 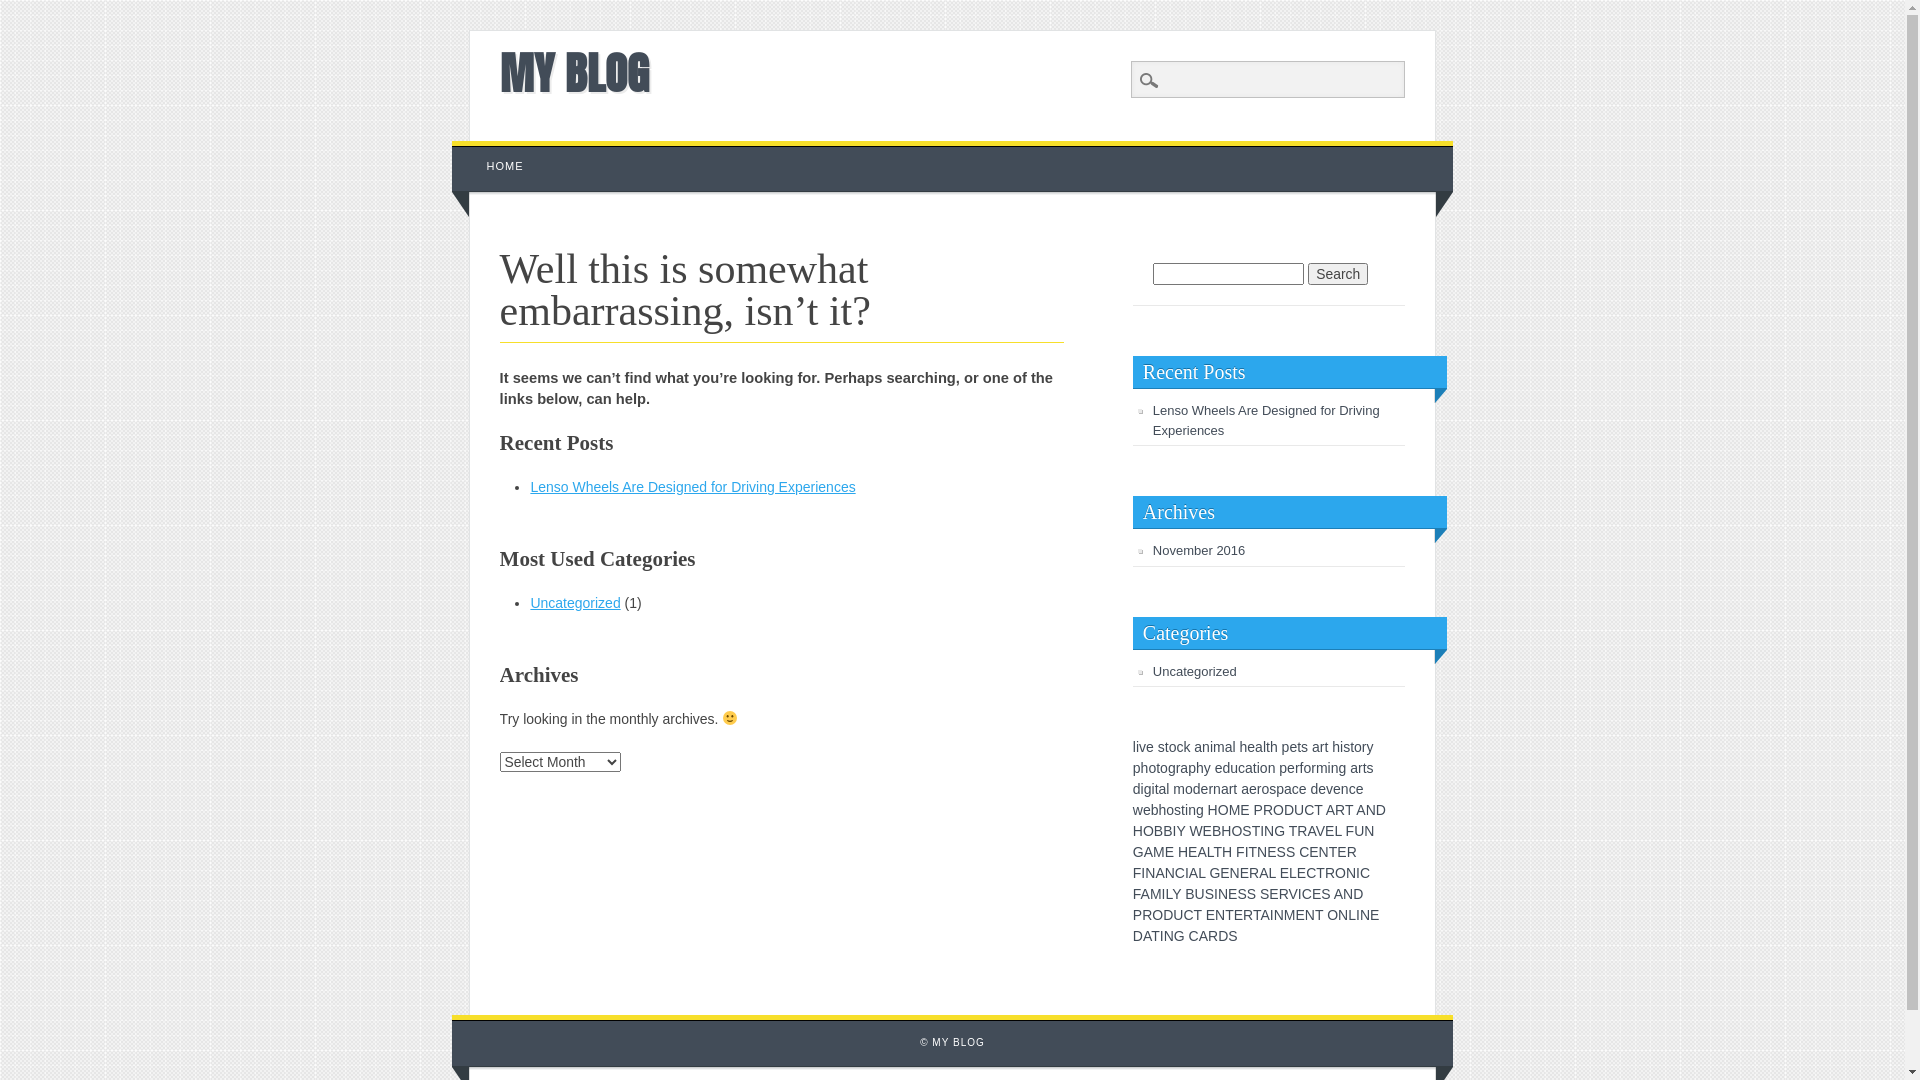 What do you see at coordinates (1358, 894) in the screenshot?
I see `D` at bounding box center [1358, 894].